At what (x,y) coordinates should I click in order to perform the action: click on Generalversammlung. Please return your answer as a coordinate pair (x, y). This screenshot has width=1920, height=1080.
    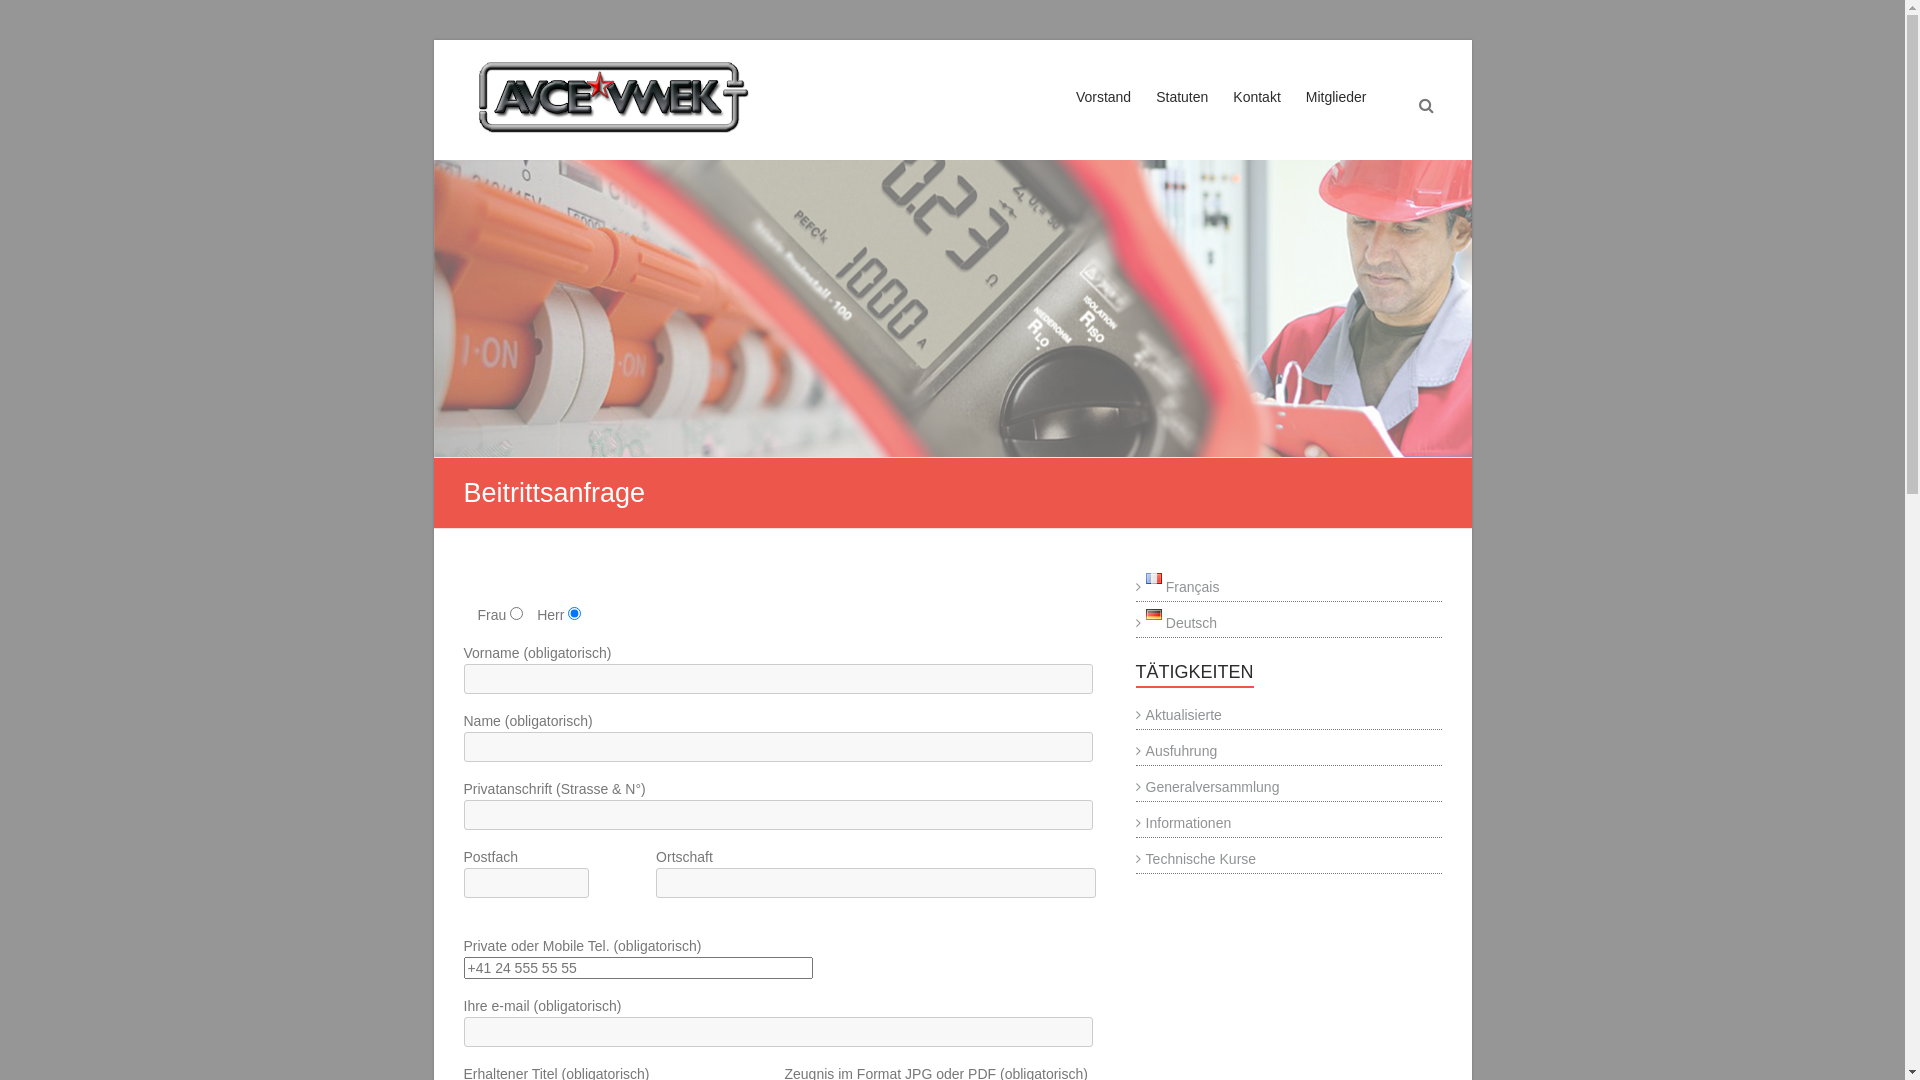
    Looking at the image, I should click on (1208, 787).